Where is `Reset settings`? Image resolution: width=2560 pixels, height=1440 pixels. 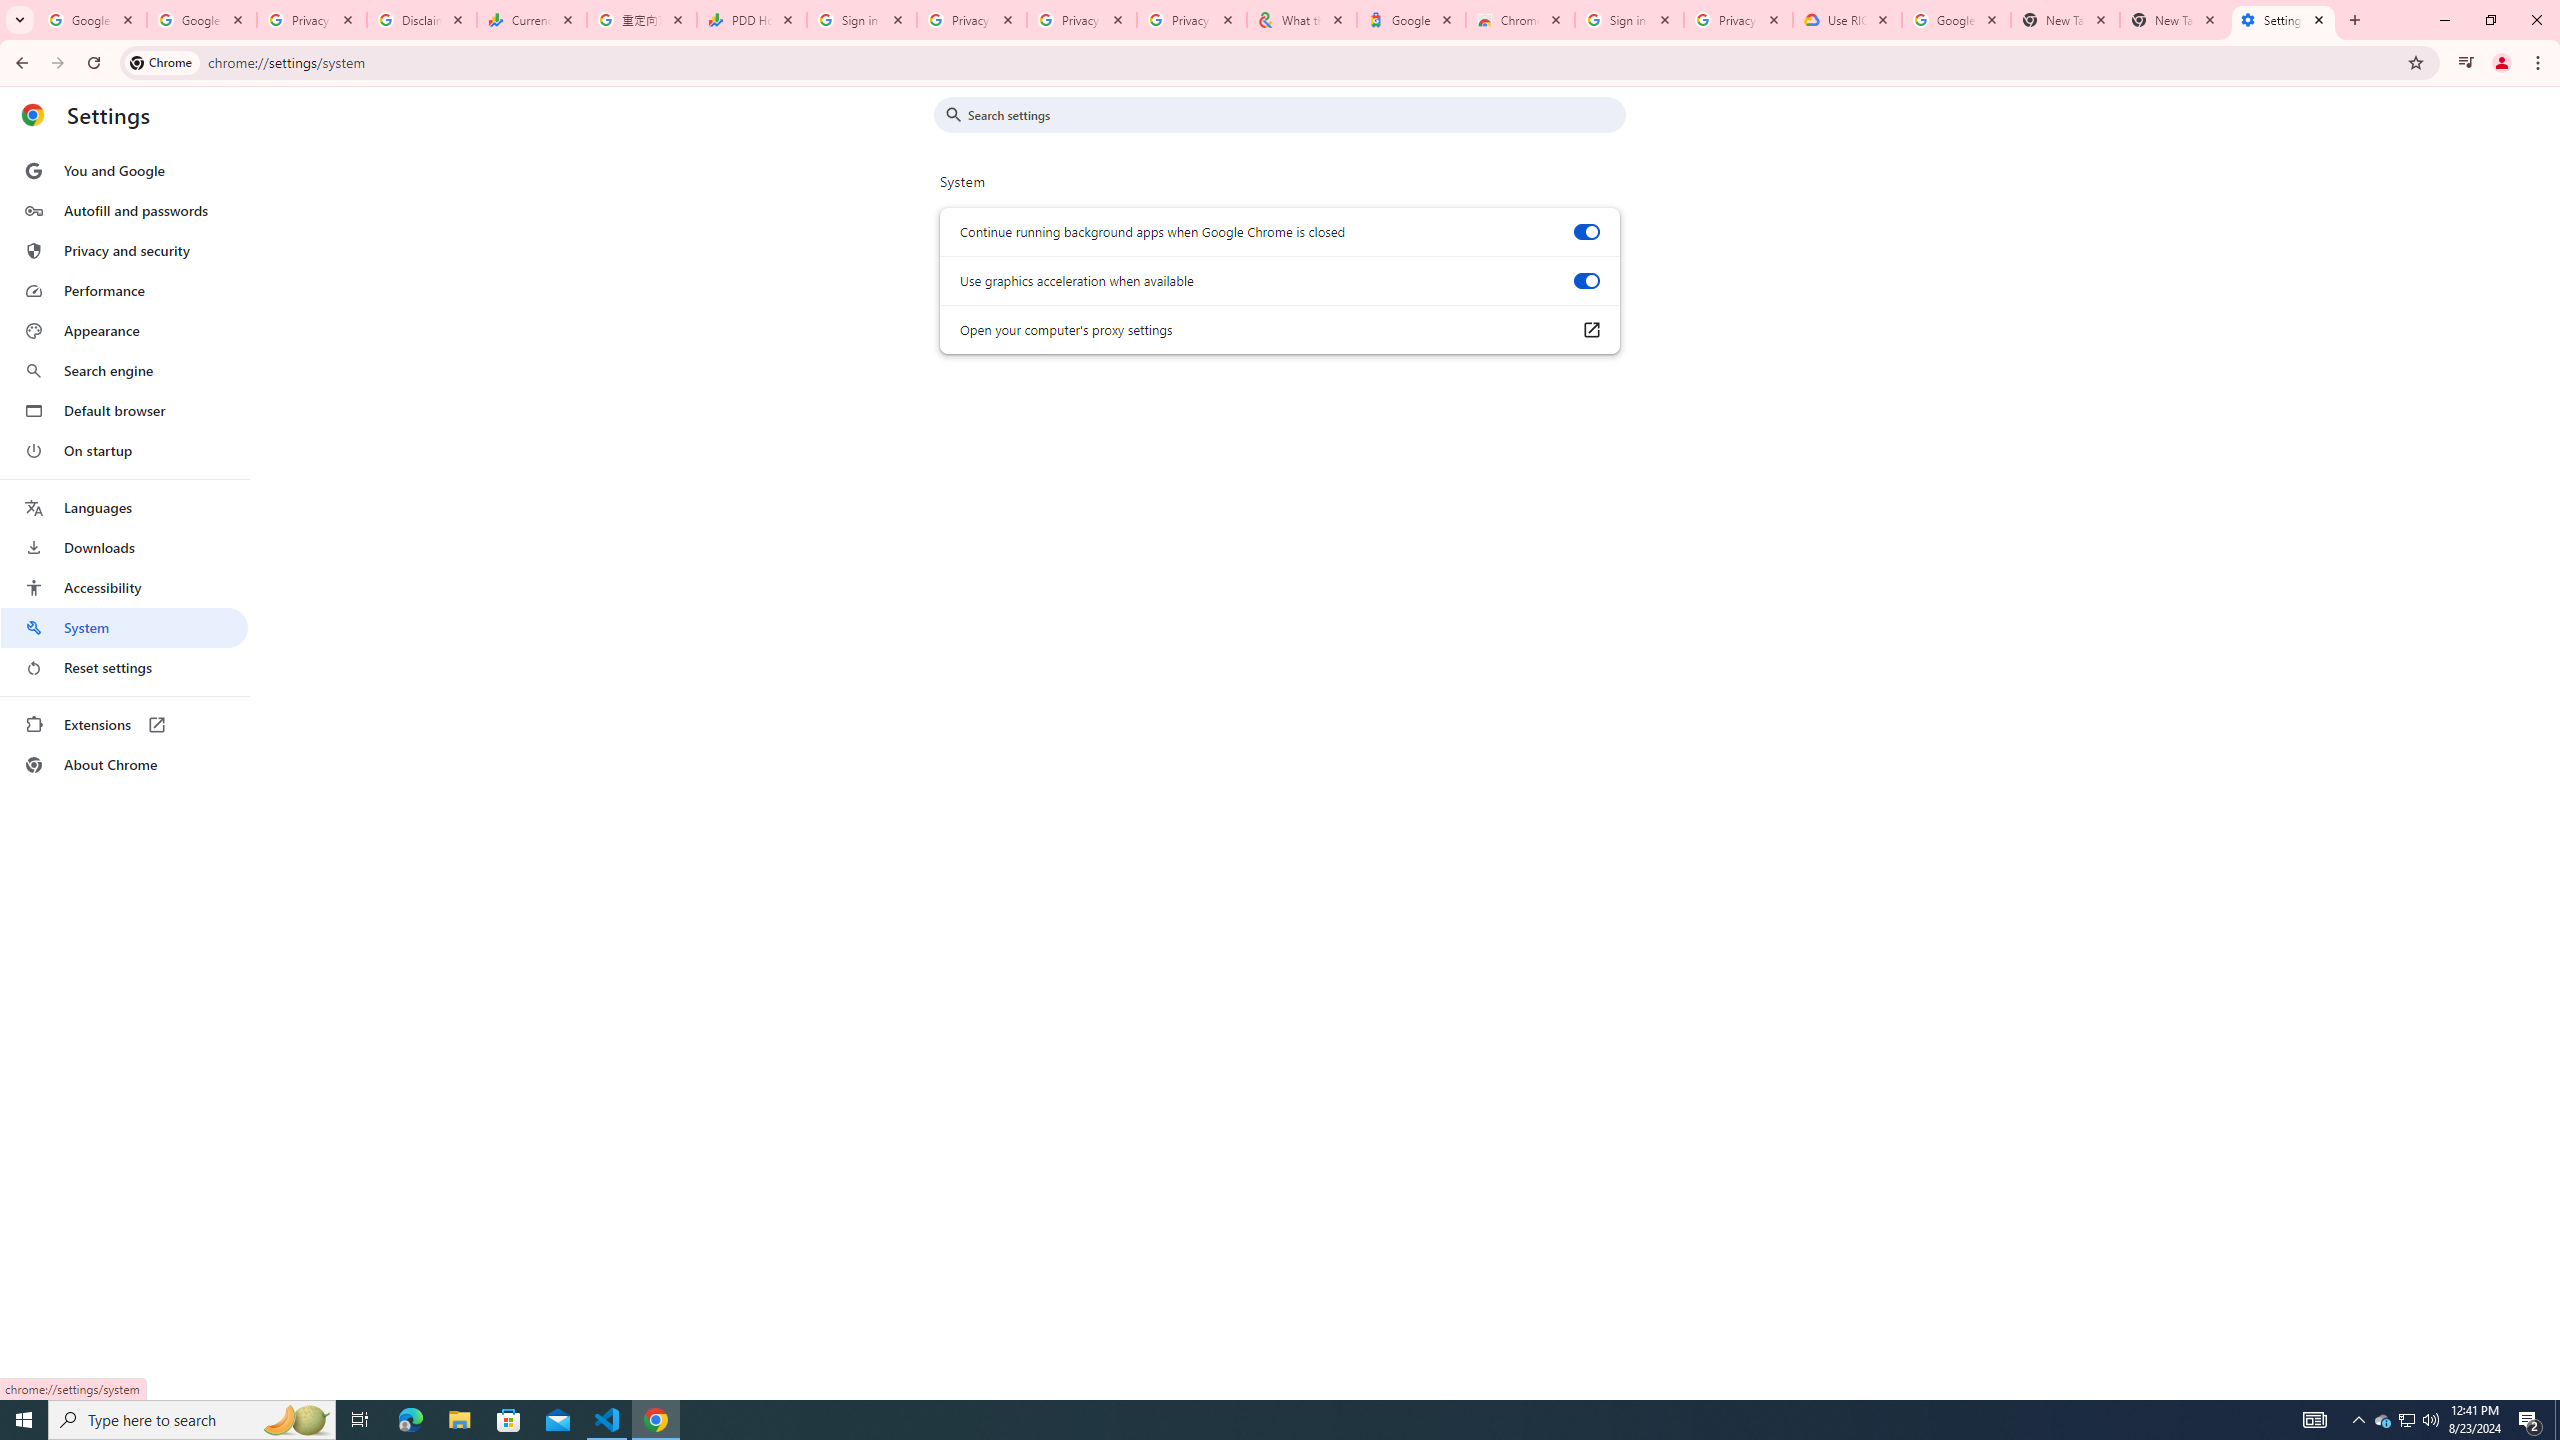 Reset settings is located at coordinates (124, 668).